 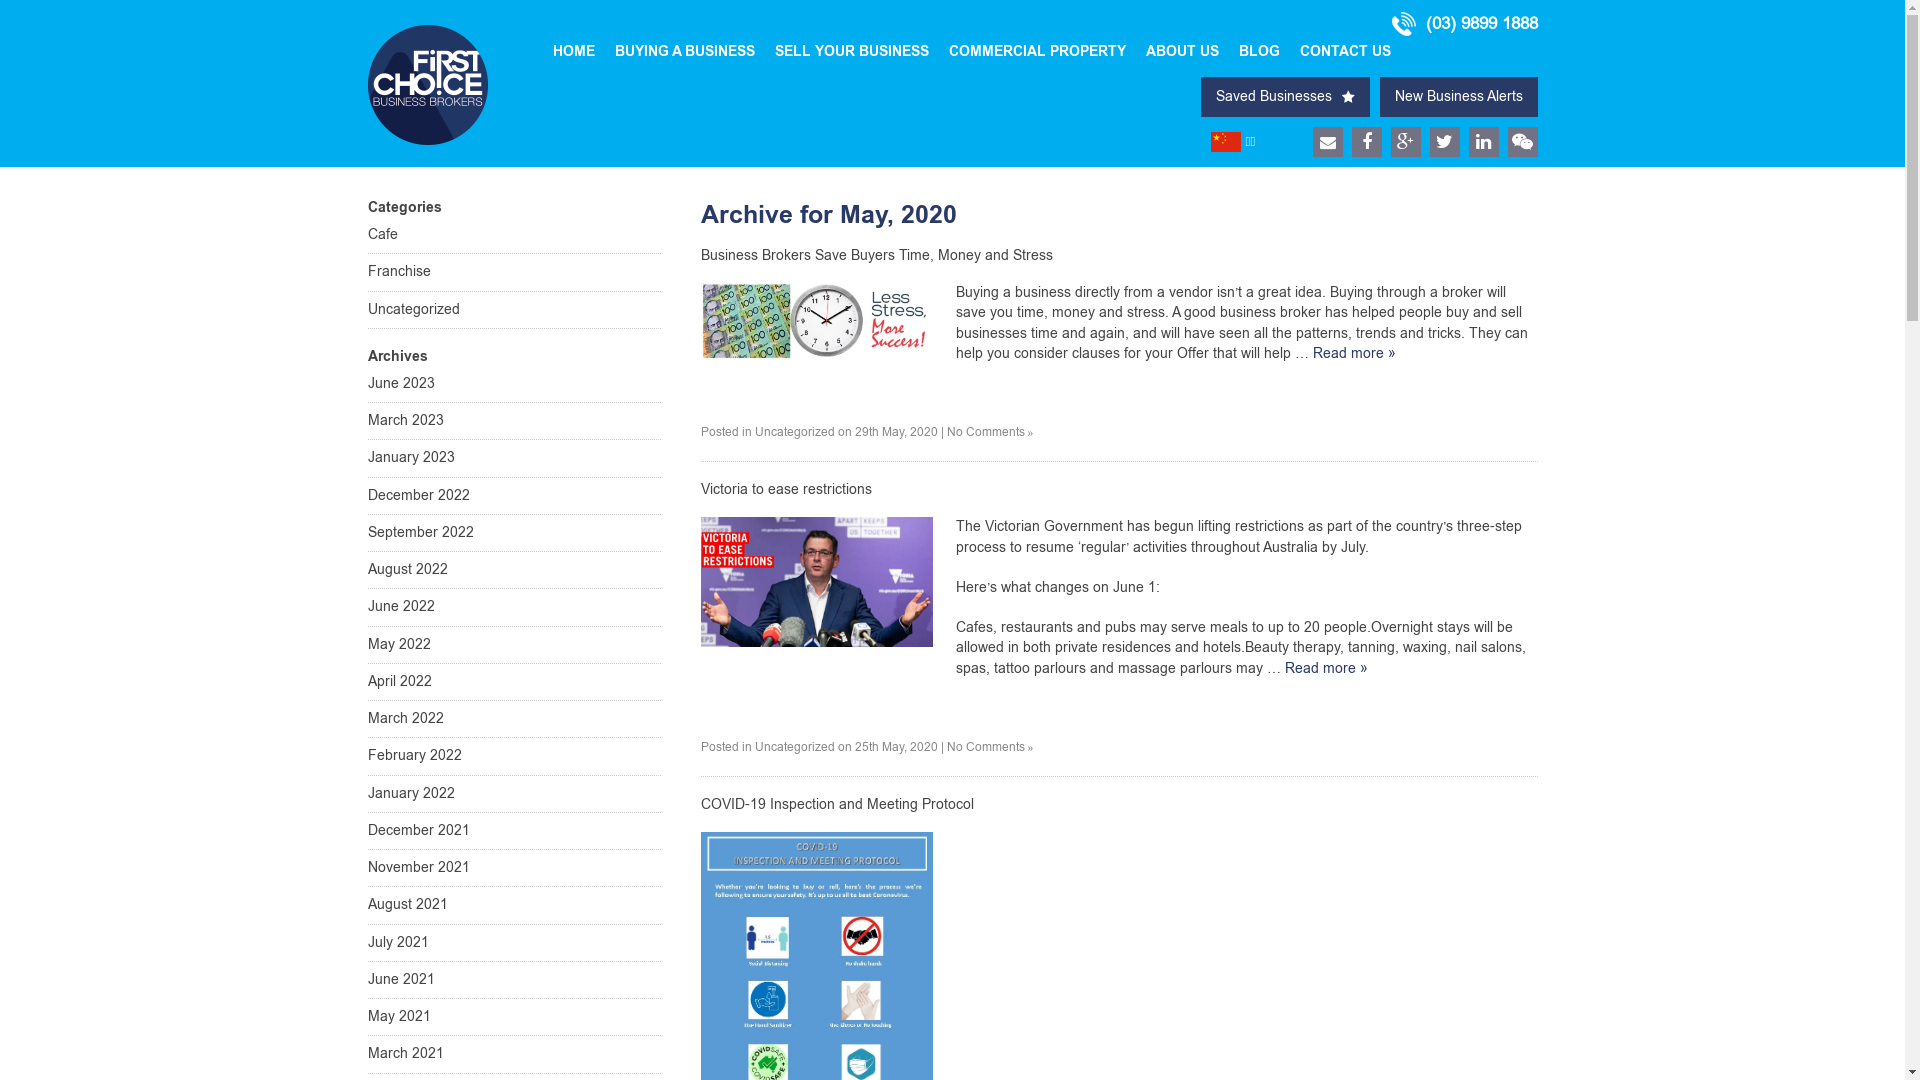 What do you see at coordinates (514, 906) in the screenshot?
I see `August 2021` at bounding box center [514, 906].